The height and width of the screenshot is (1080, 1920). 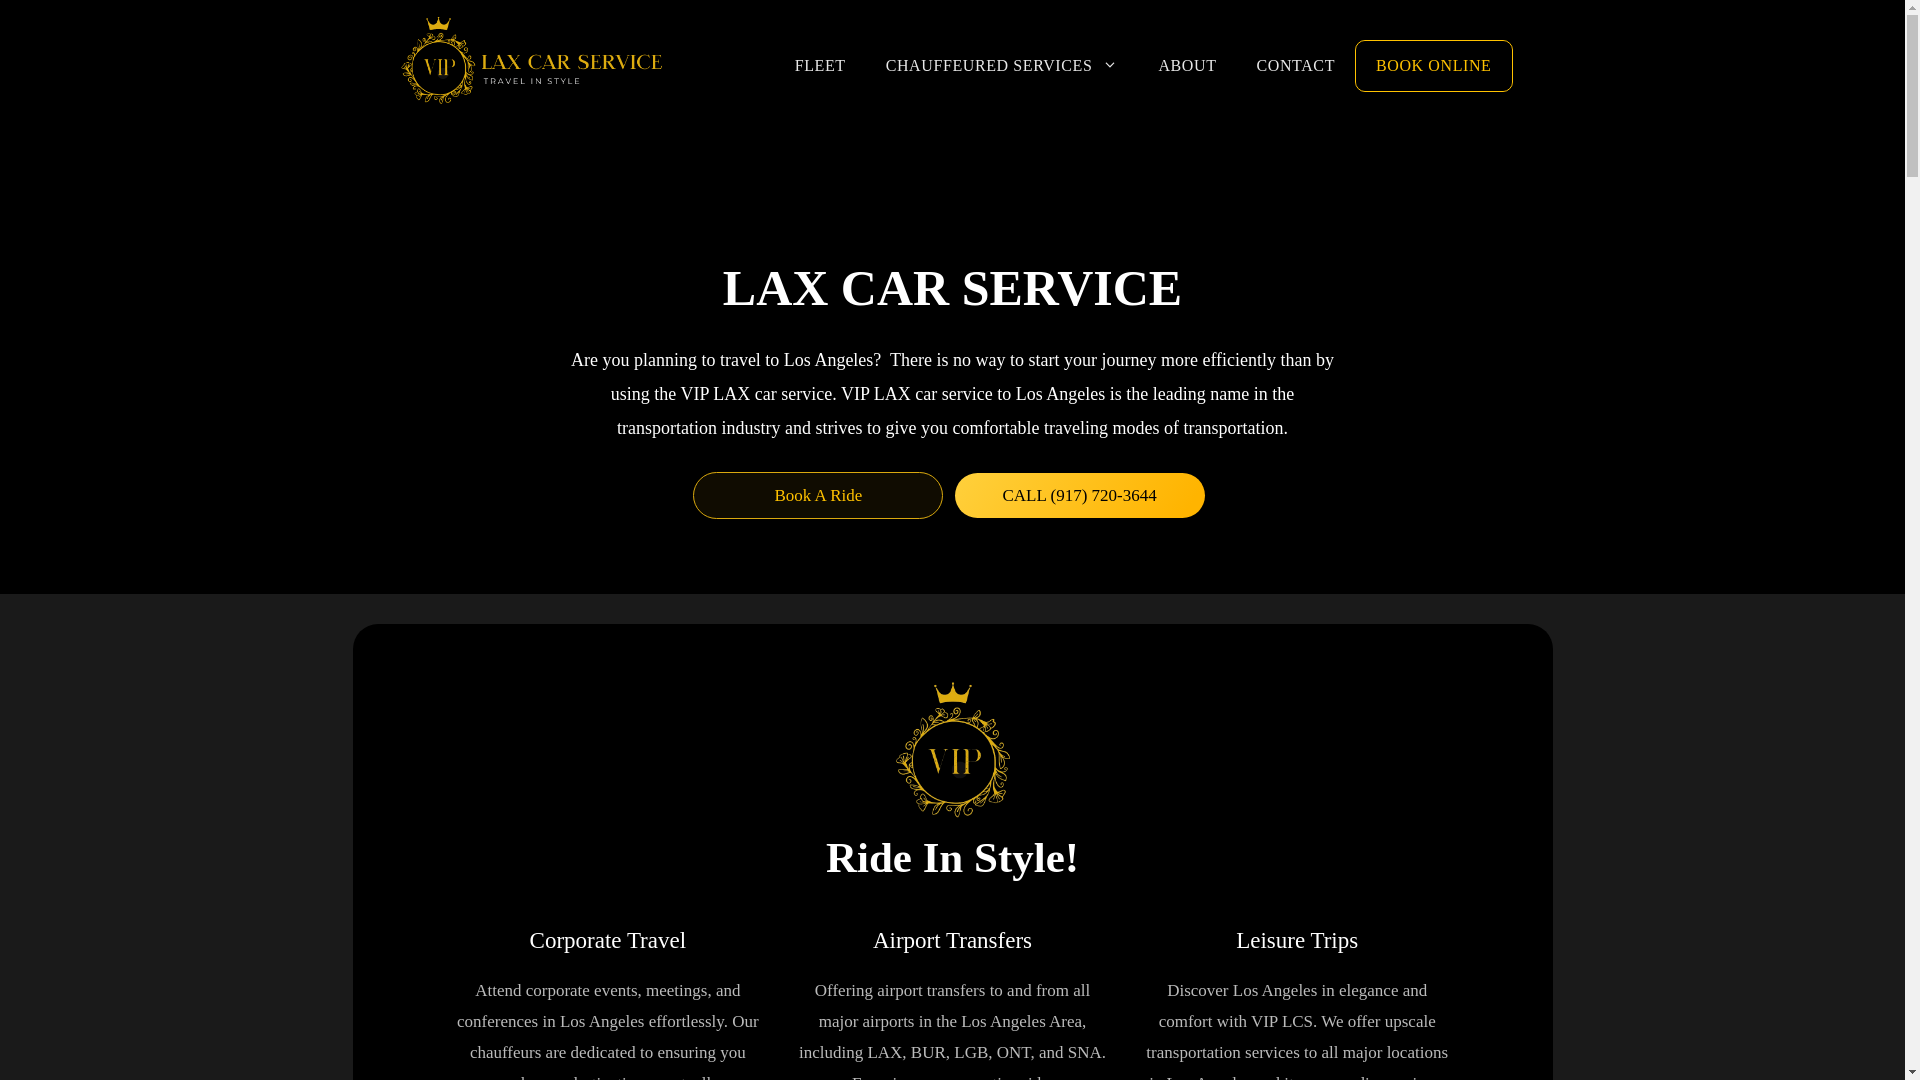 I want to click on BOOK ONLINE, so click(x=1433, y=66).